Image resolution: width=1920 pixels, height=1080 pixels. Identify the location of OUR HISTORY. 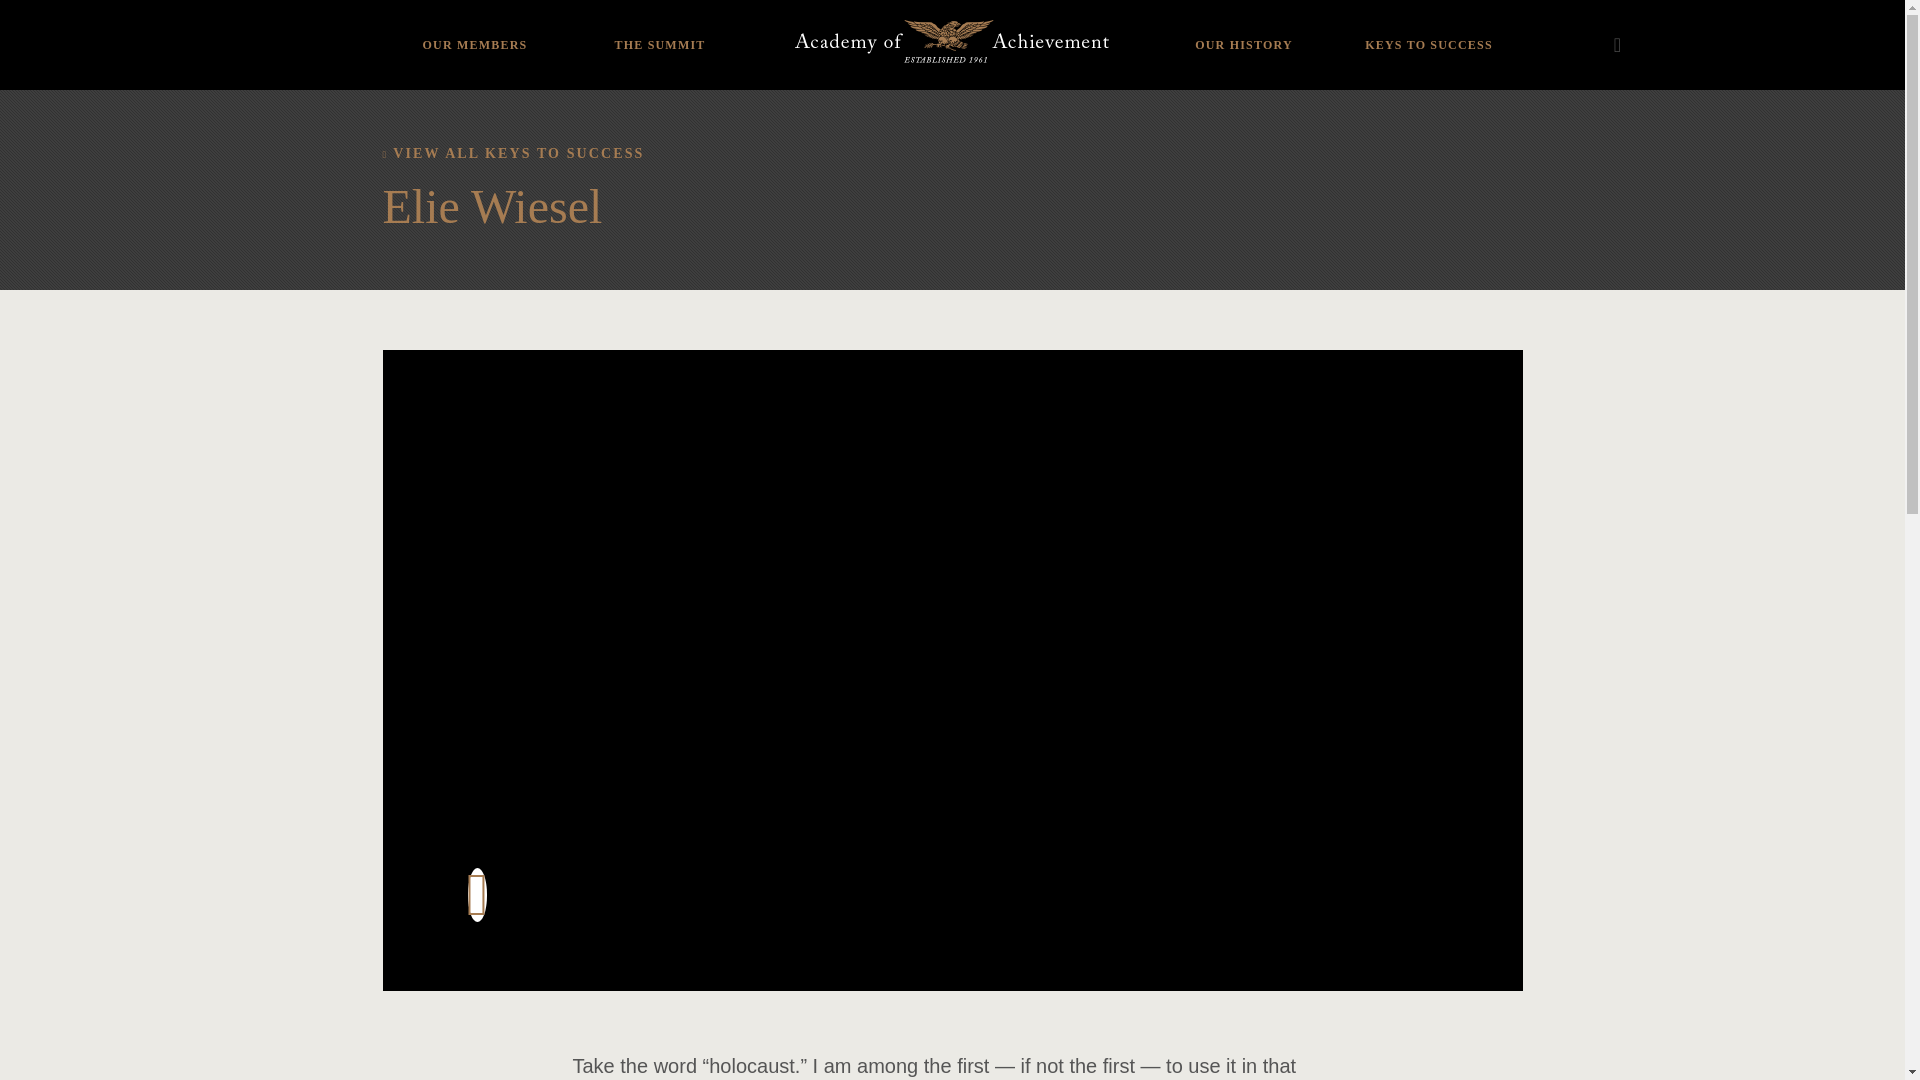
(1244, 30).